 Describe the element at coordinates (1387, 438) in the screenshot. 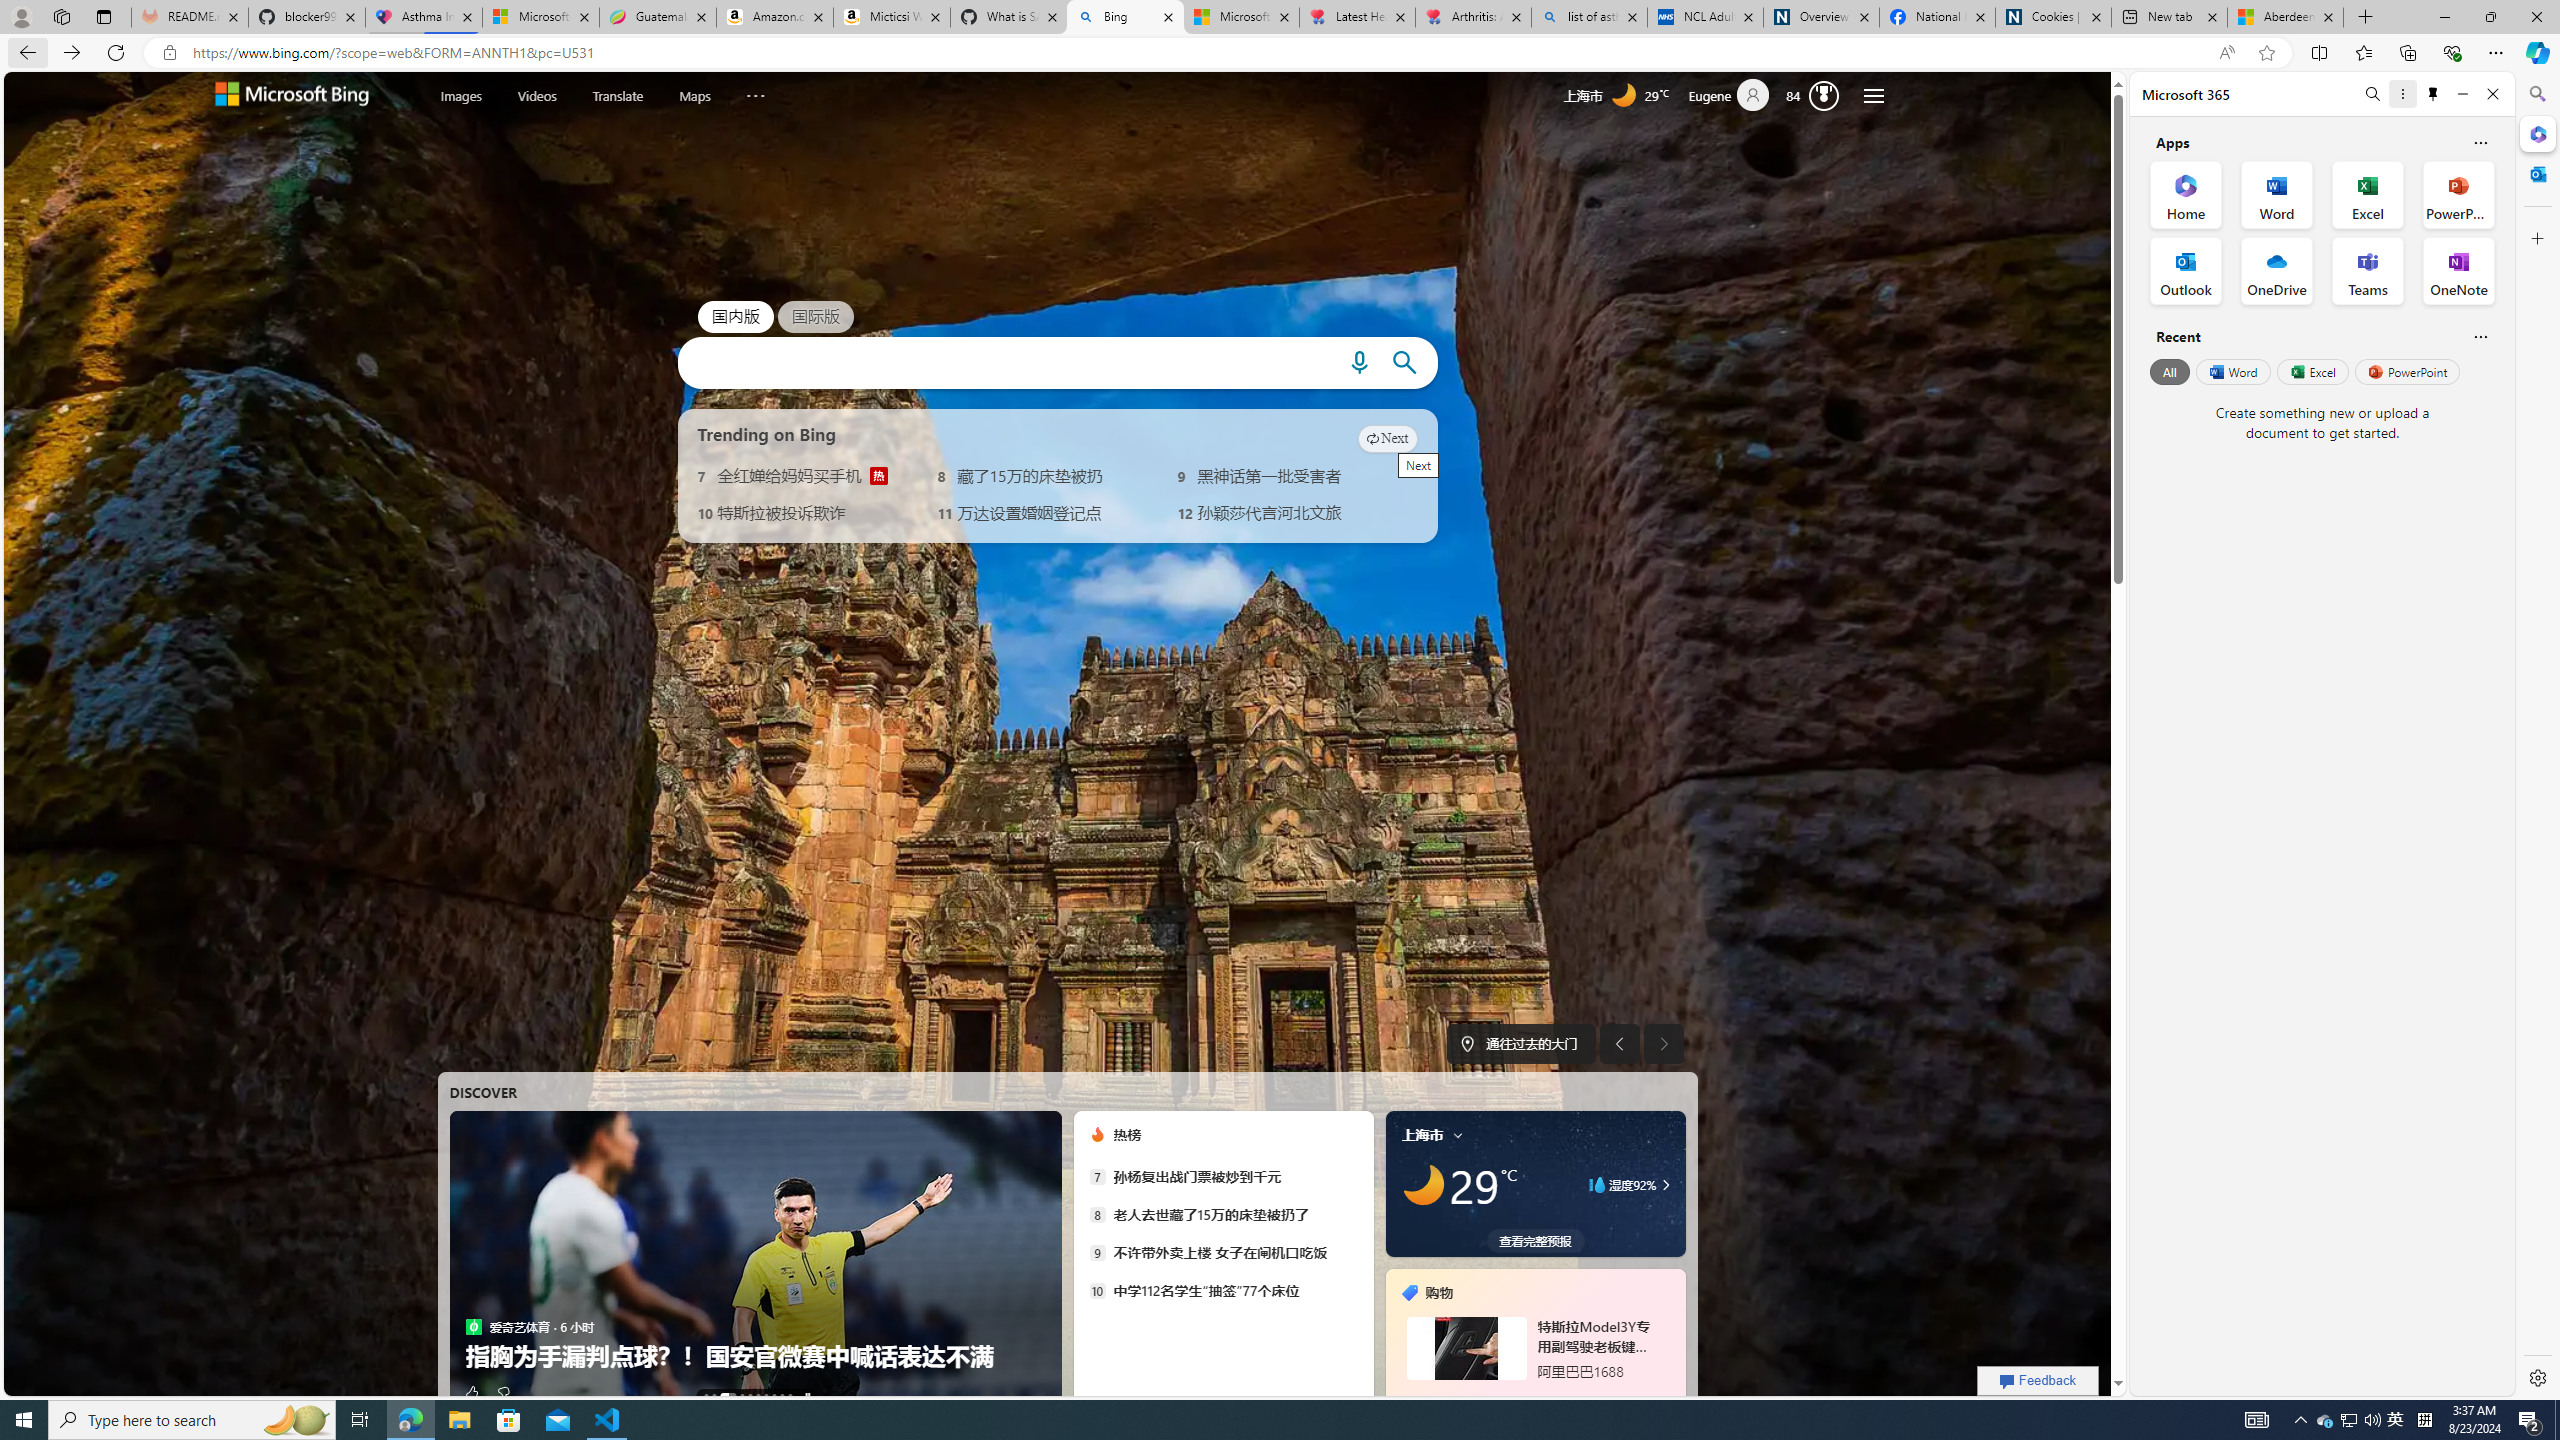

I see `Next` at that location.